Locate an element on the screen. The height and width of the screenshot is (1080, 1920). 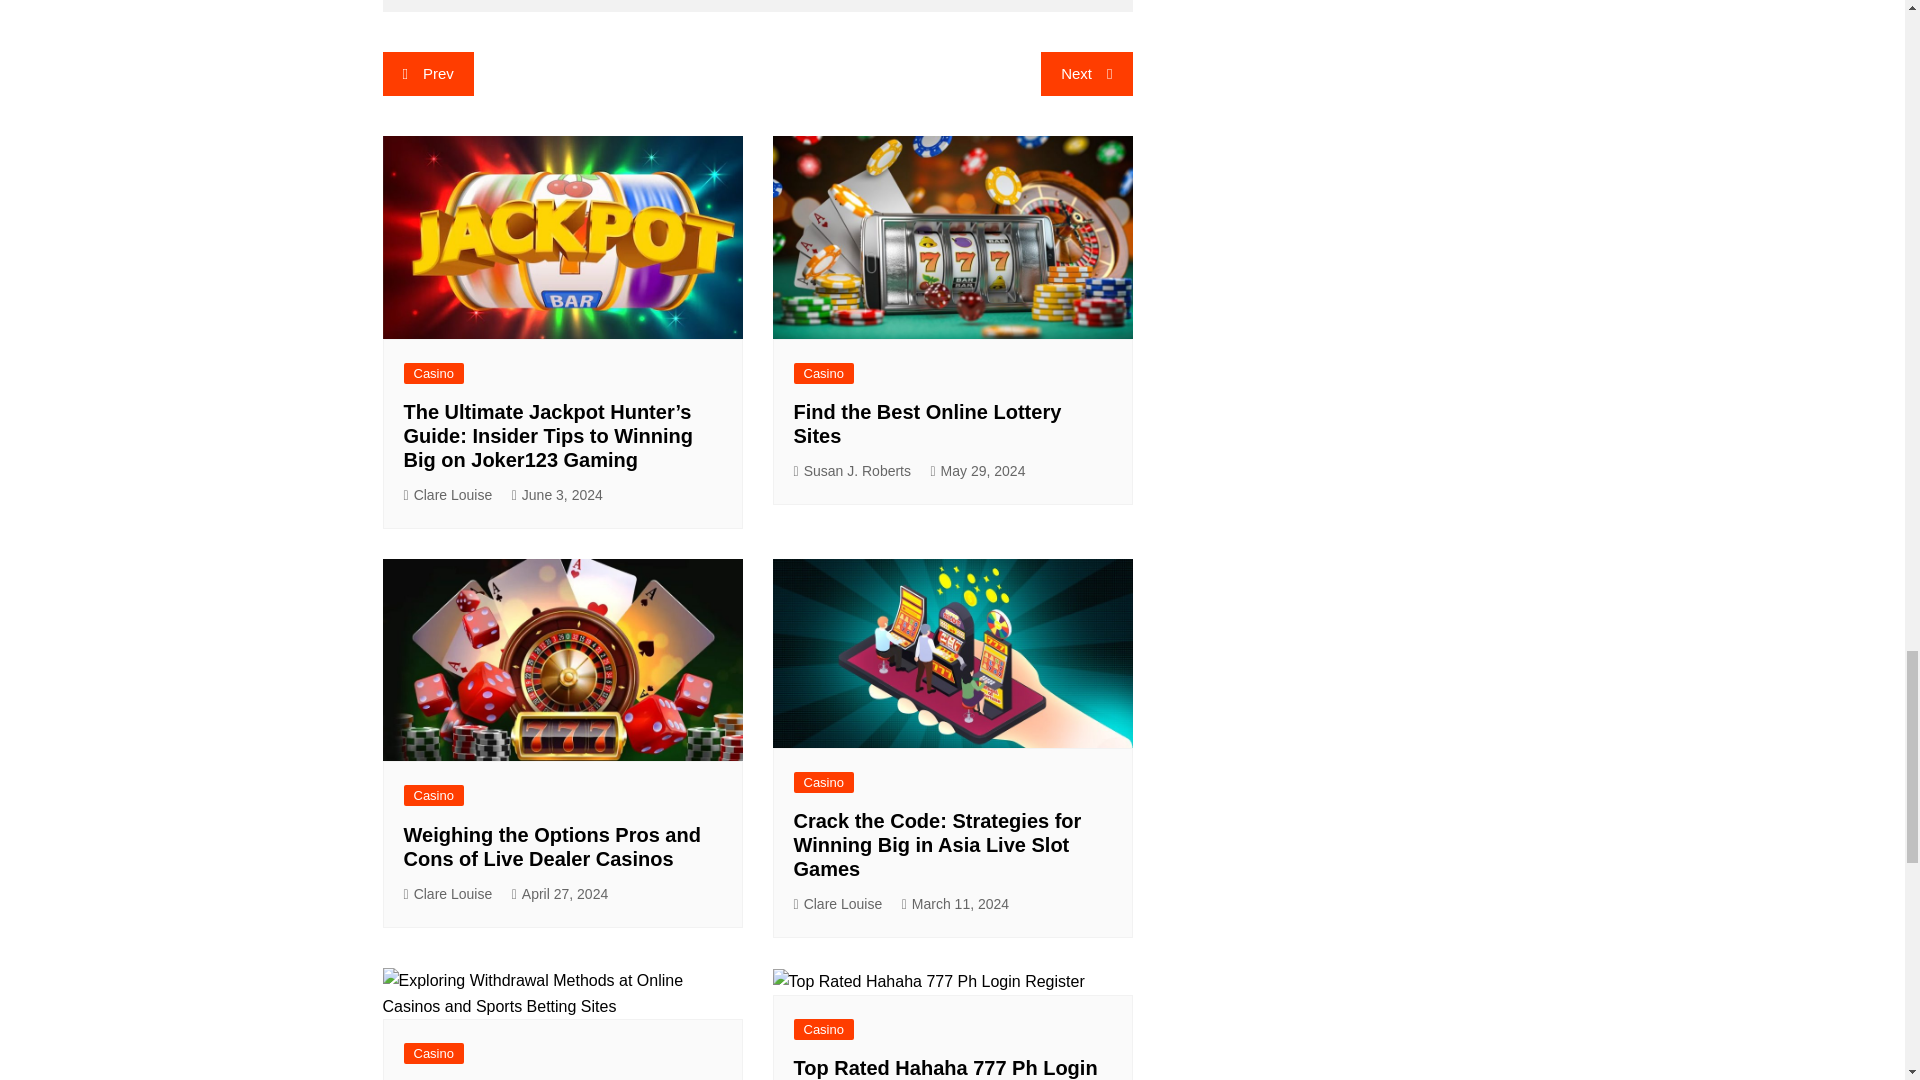
Clare Louise is located at coordinates (448, 894).